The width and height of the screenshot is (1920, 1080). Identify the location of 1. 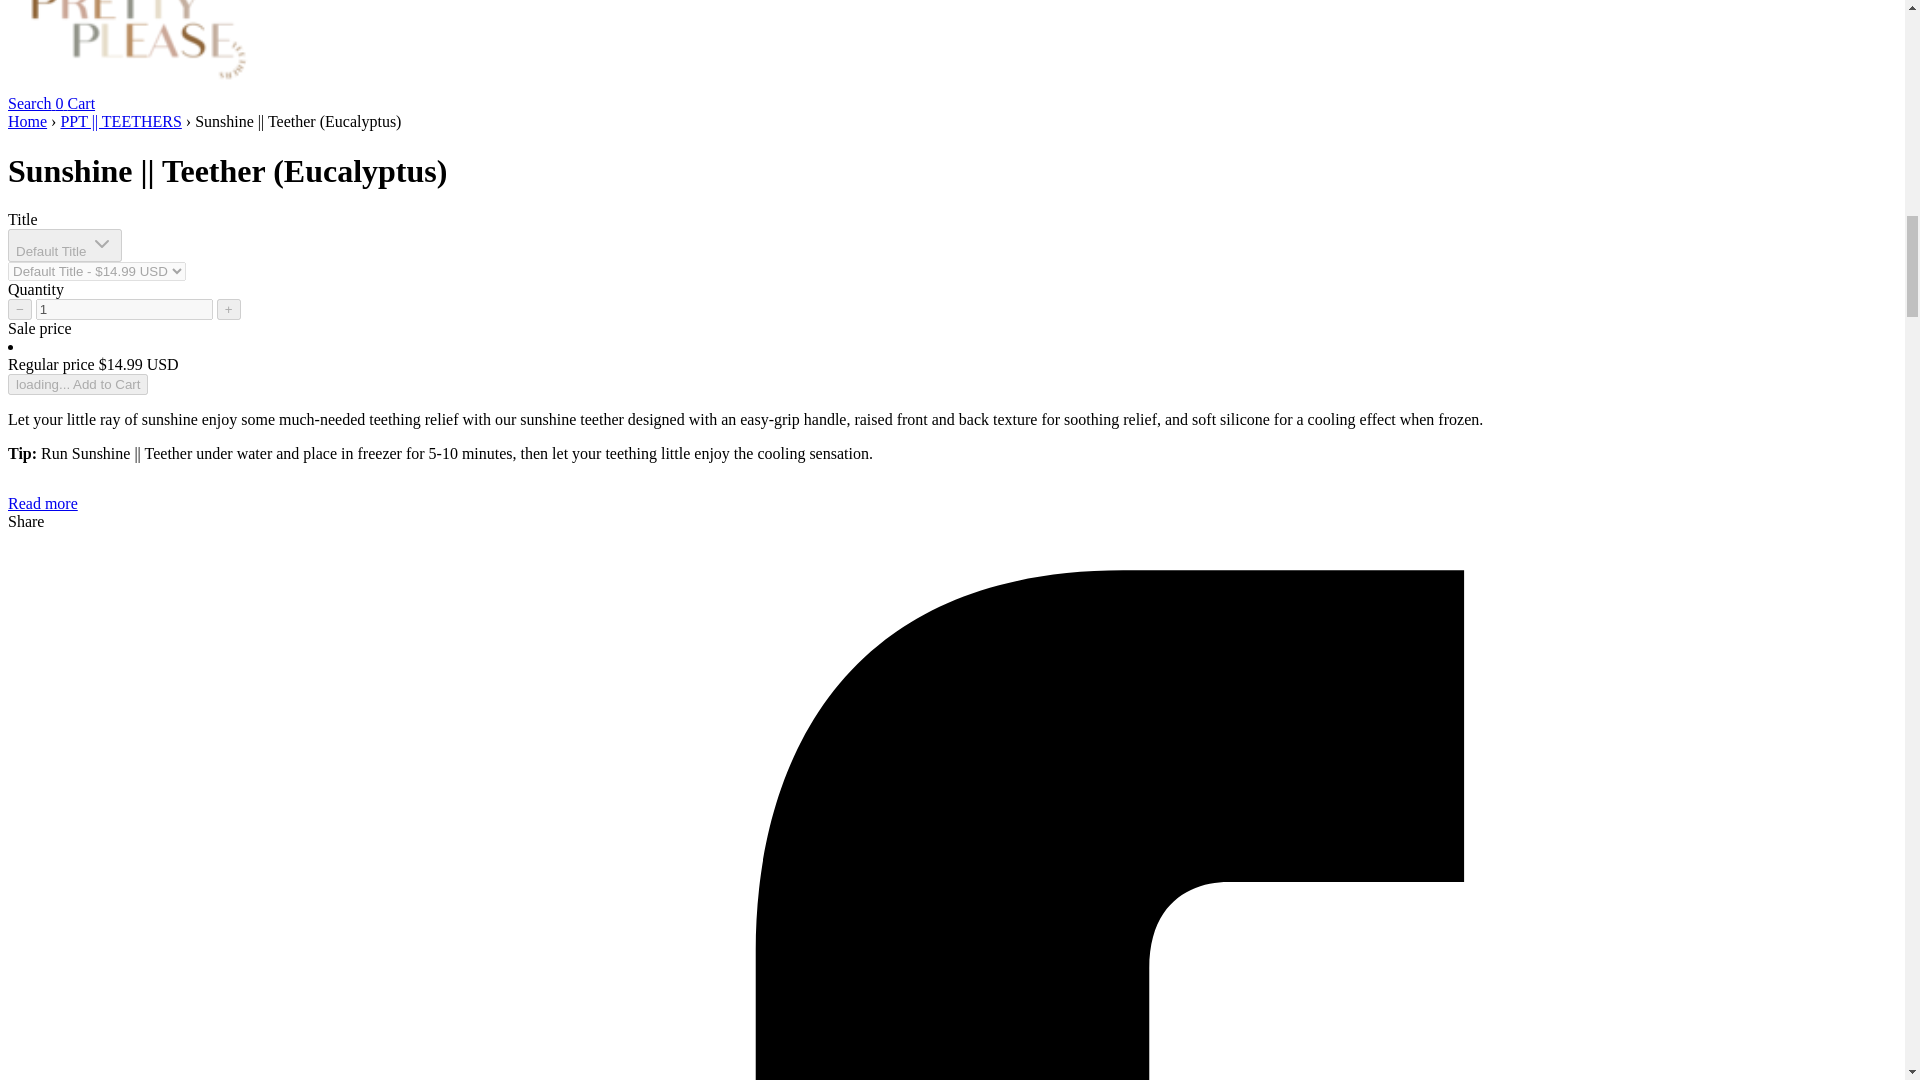
(124, 309).